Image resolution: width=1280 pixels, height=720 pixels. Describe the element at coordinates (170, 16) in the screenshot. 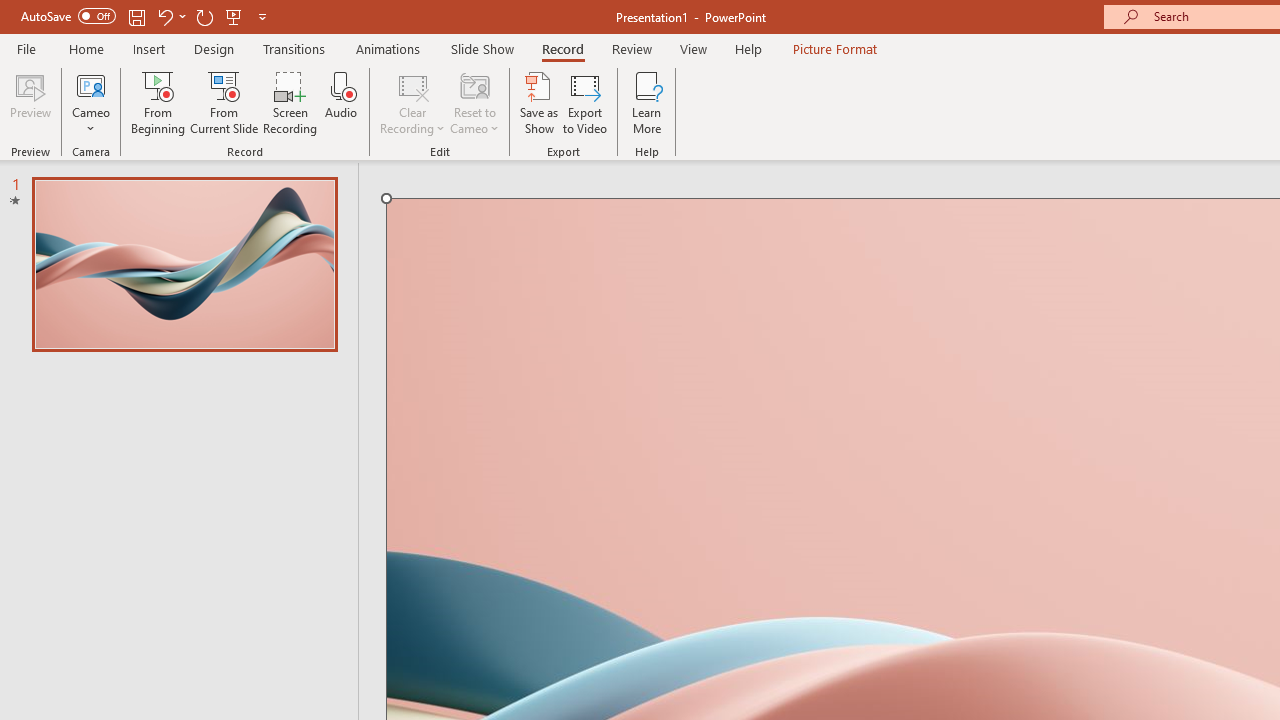

I see `Undo` at that location.